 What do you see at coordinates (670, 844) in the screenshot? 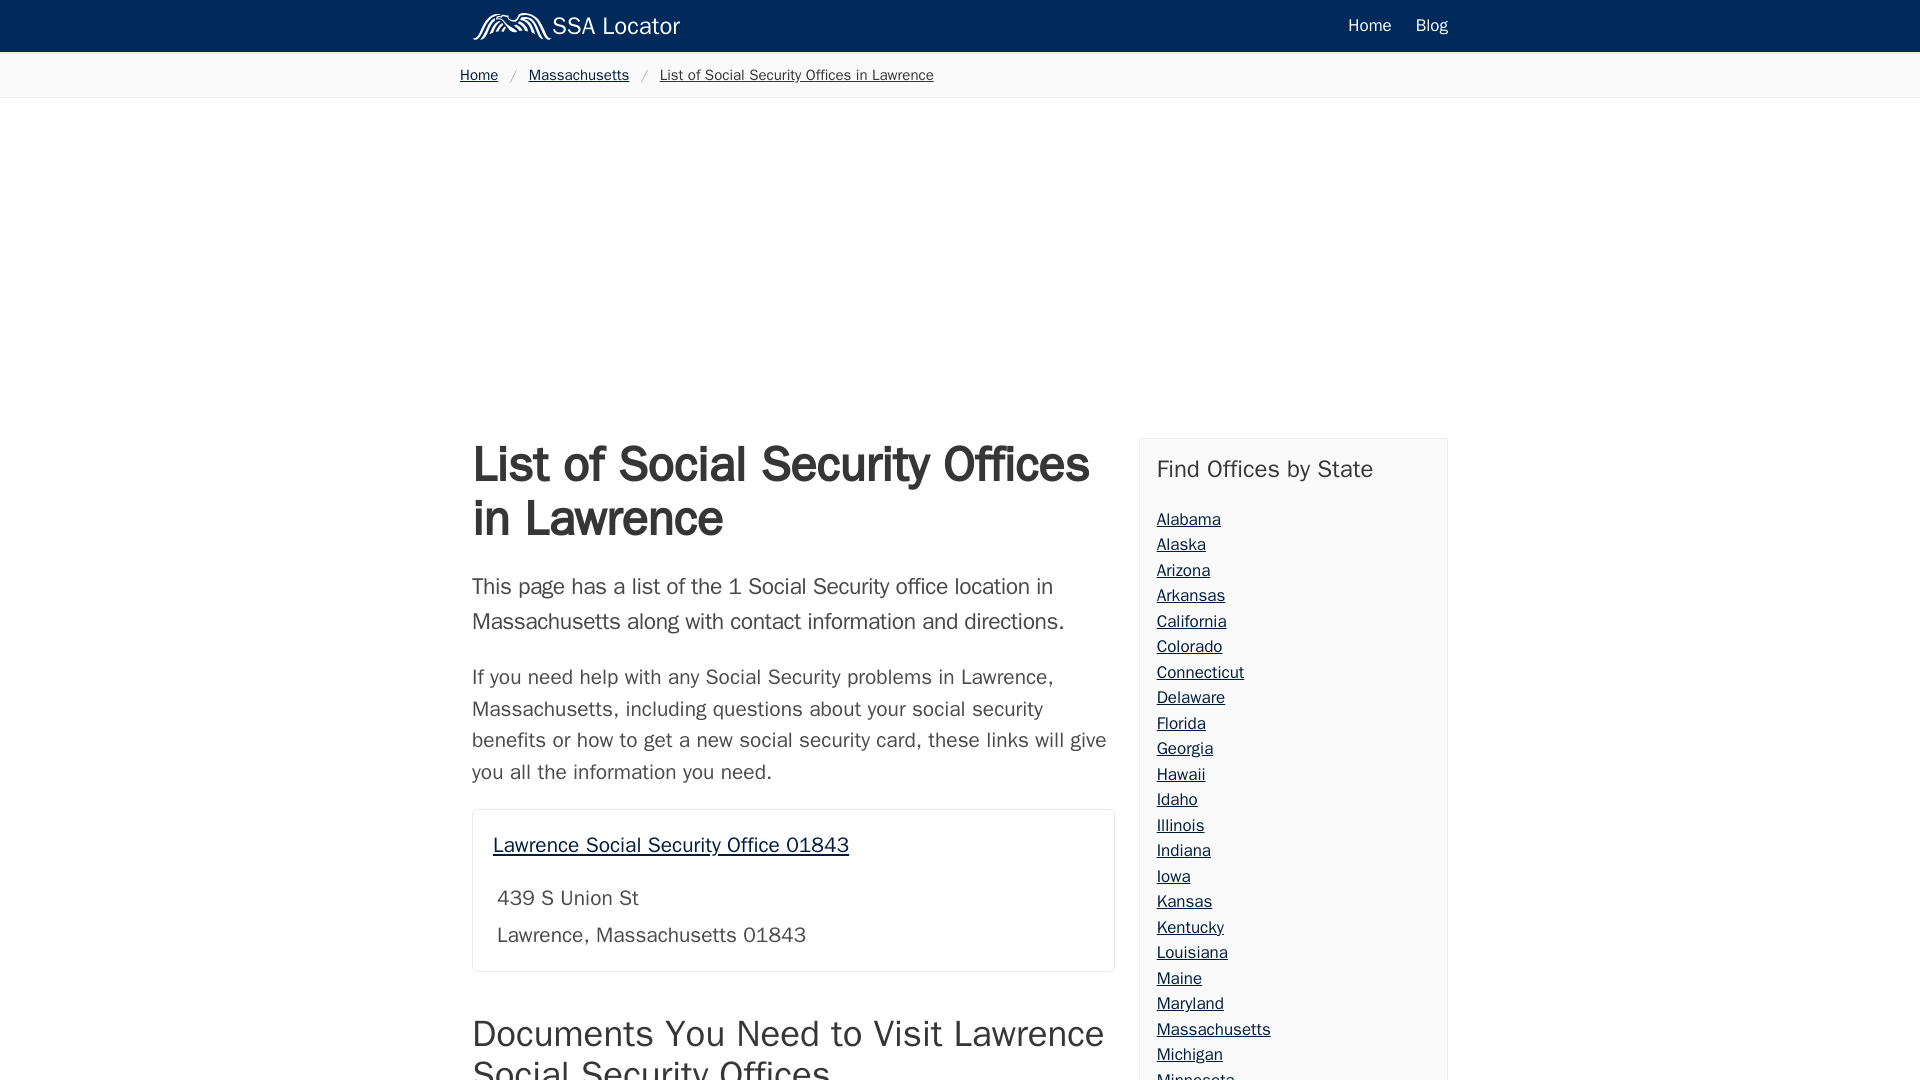
I see `Lawrence Social Security Office 01843` at bounding box center [670, 844].